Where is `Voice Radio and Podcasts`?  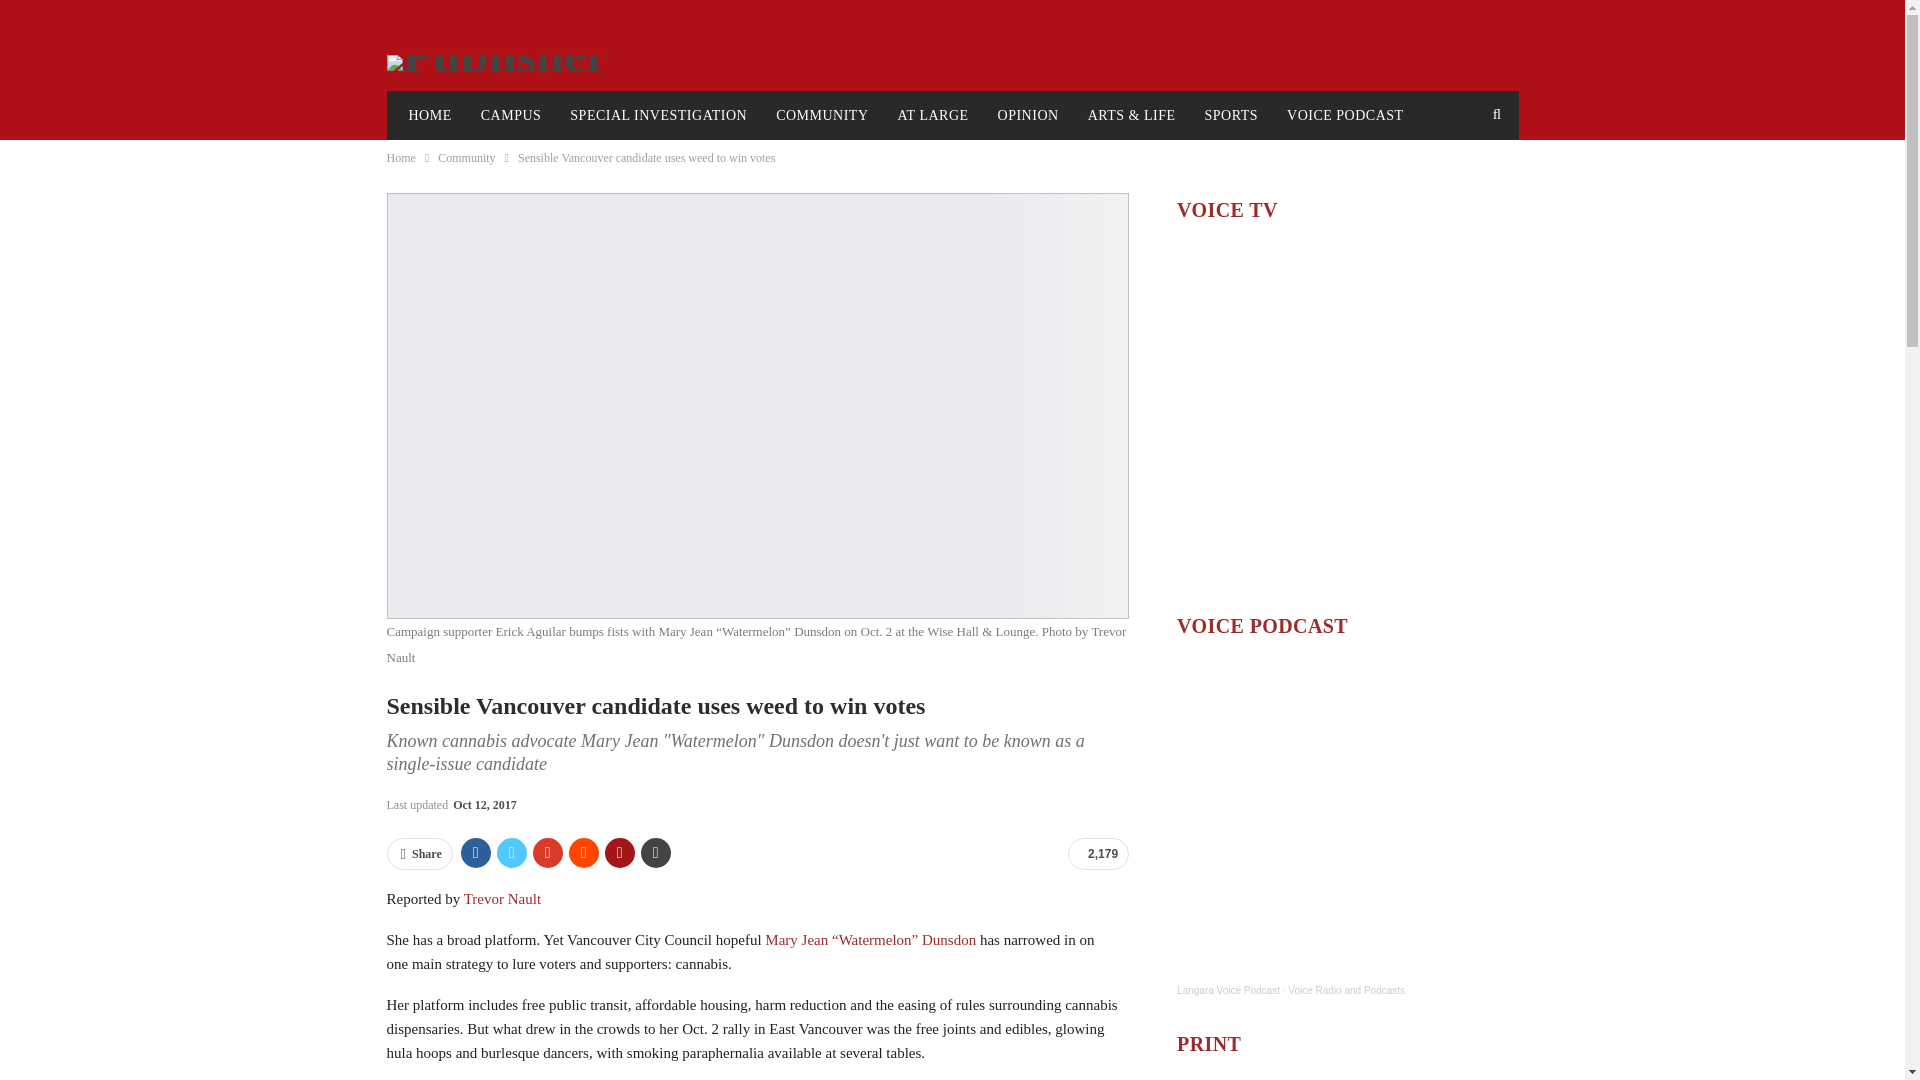 Voice Radio and Podcasts is located at coordinates (1346, 990).